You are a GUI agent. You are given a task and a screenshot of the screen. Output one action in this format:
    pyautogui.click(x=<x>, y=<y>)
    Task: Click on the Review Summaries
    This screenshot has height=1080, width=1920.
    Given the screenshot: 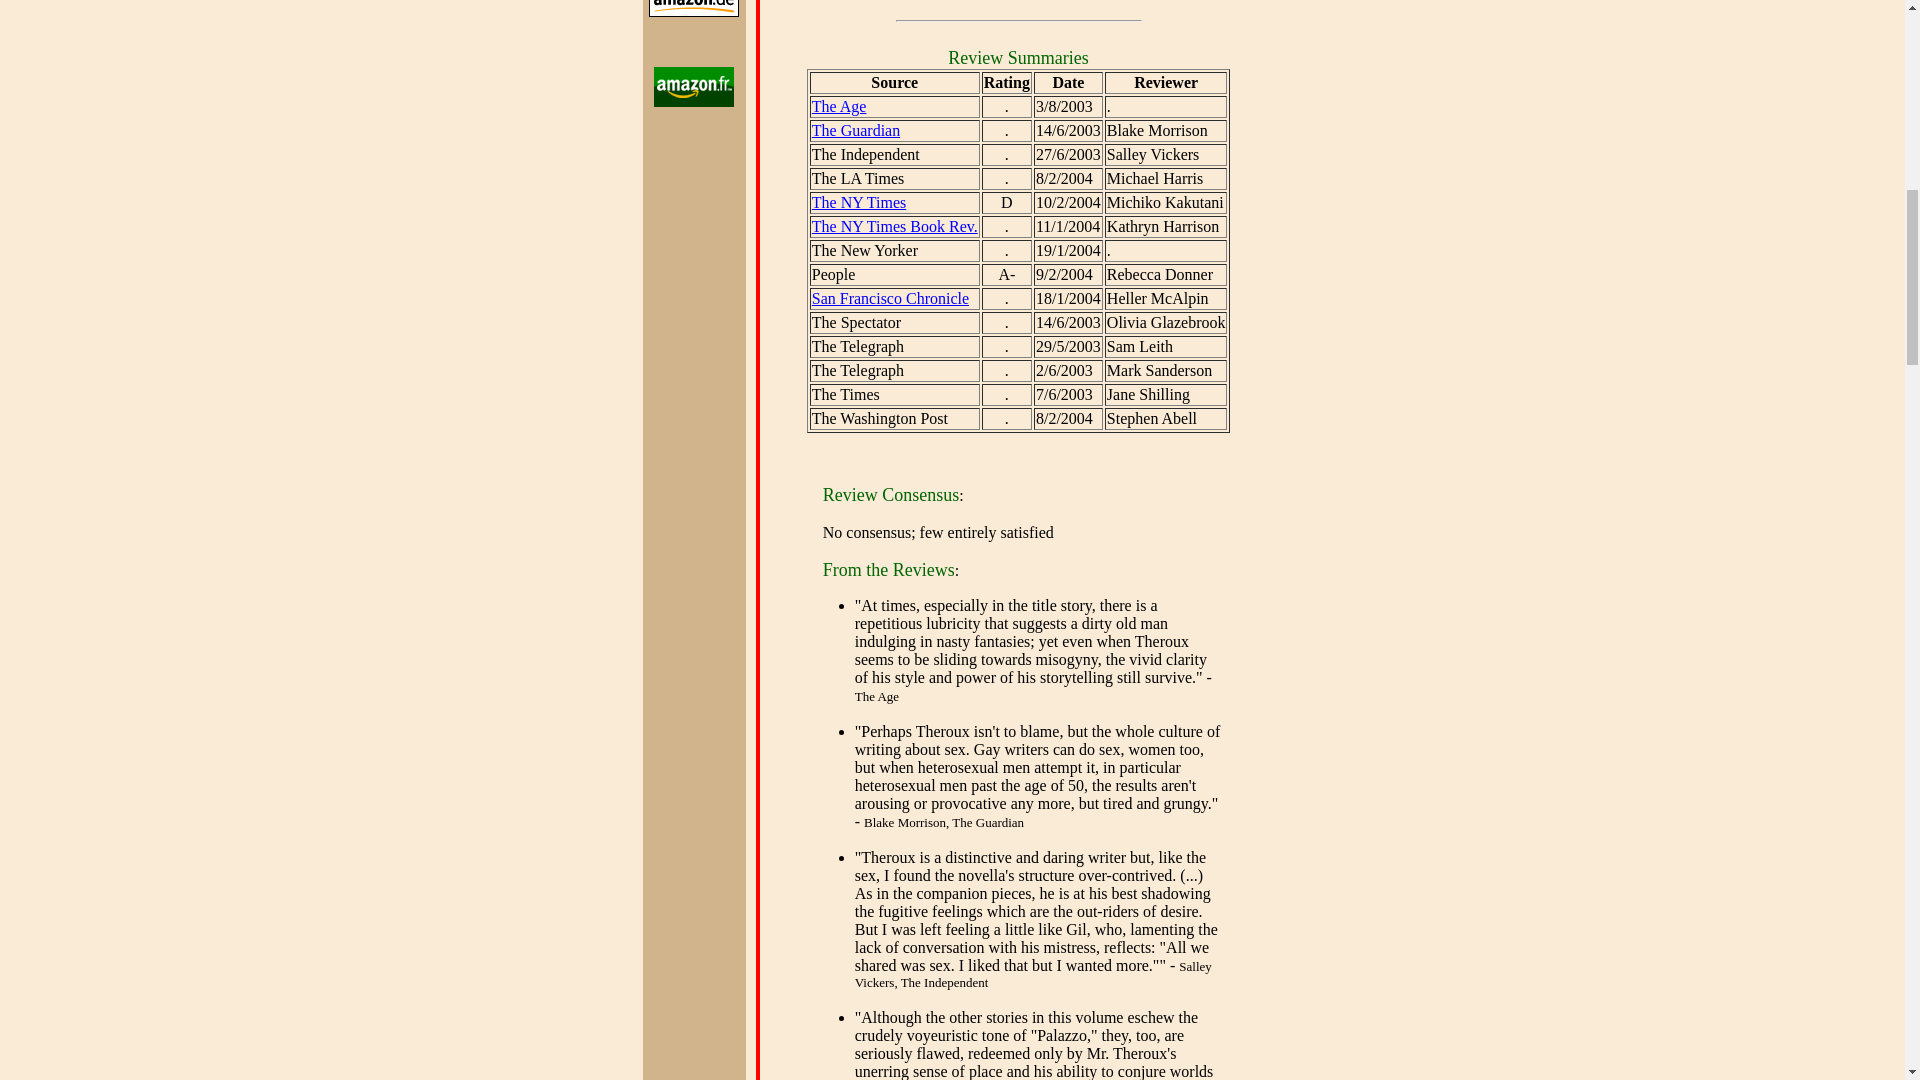 What is the action you would take?
    pyautogui.click(x=1018, y=58)
    